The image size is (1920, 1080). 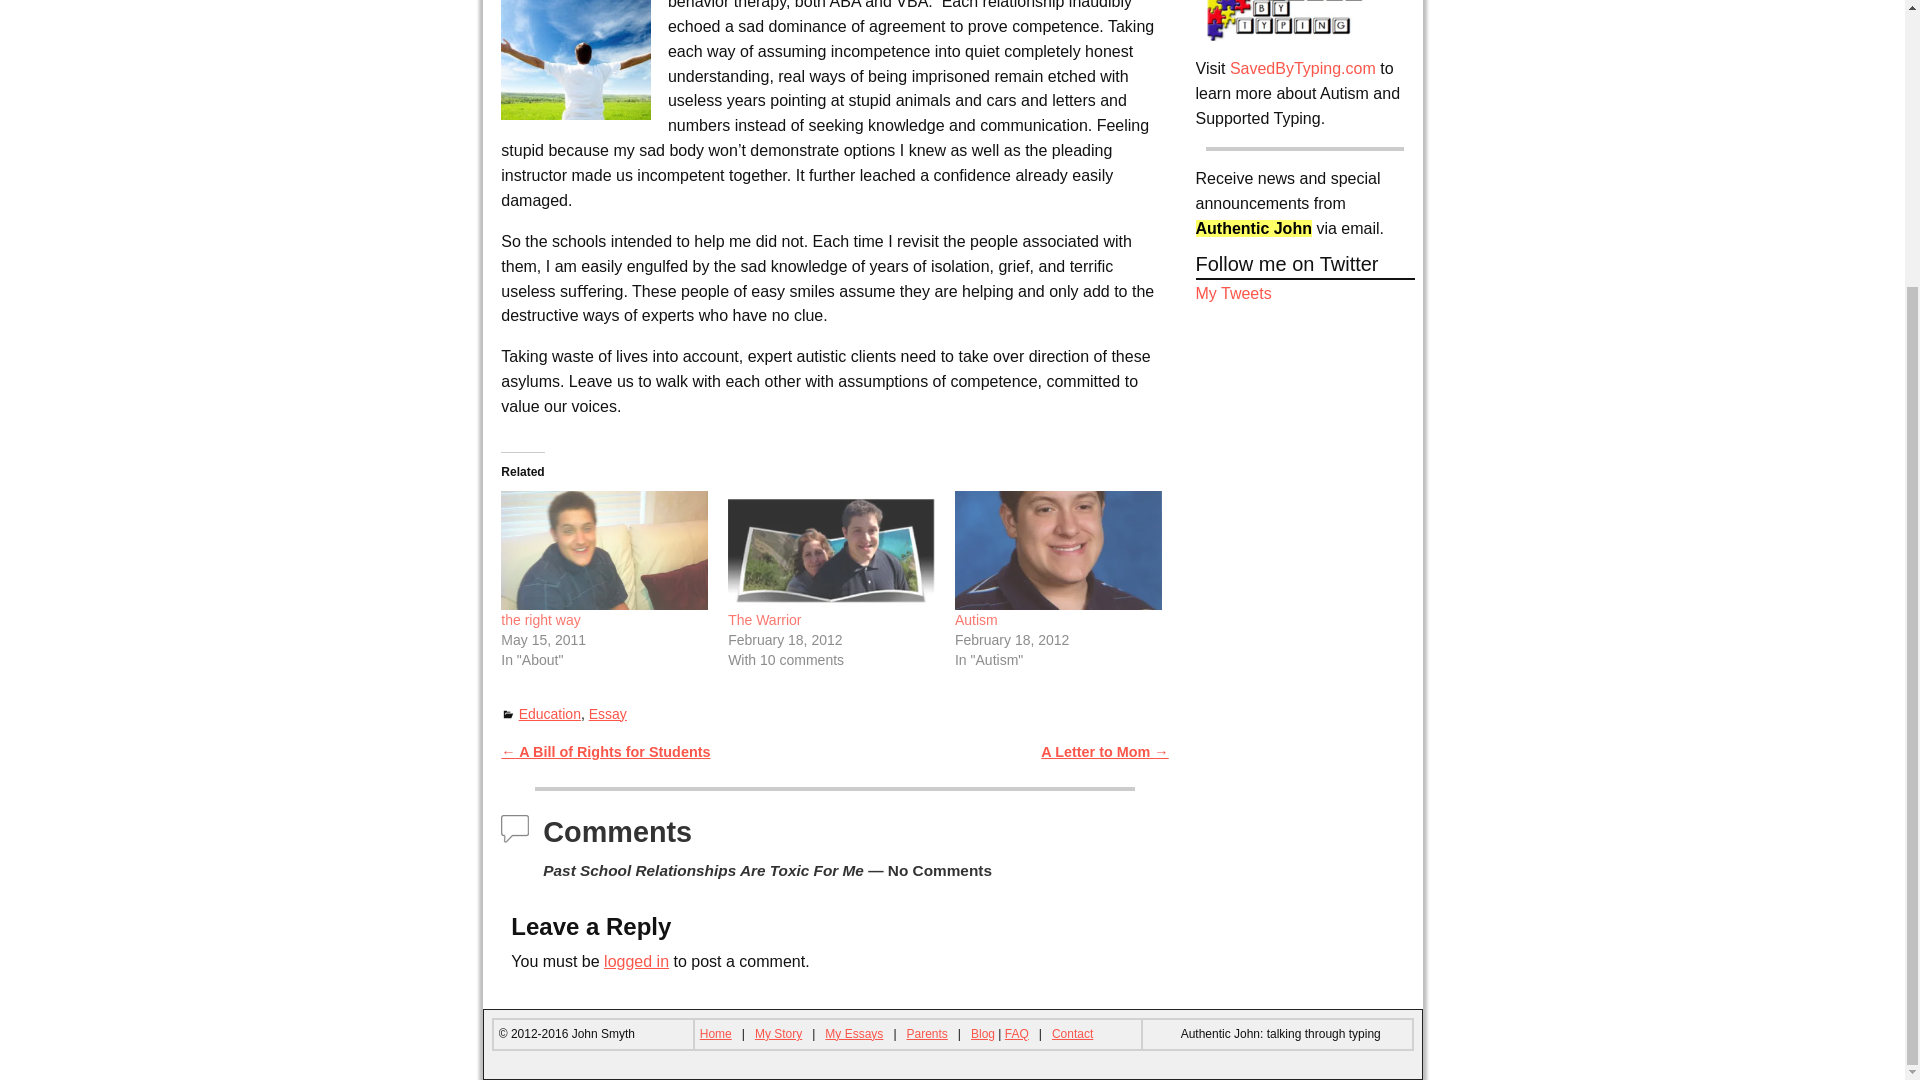 I want to click on SavedByTyping.com, so click(x=1303, y=68).